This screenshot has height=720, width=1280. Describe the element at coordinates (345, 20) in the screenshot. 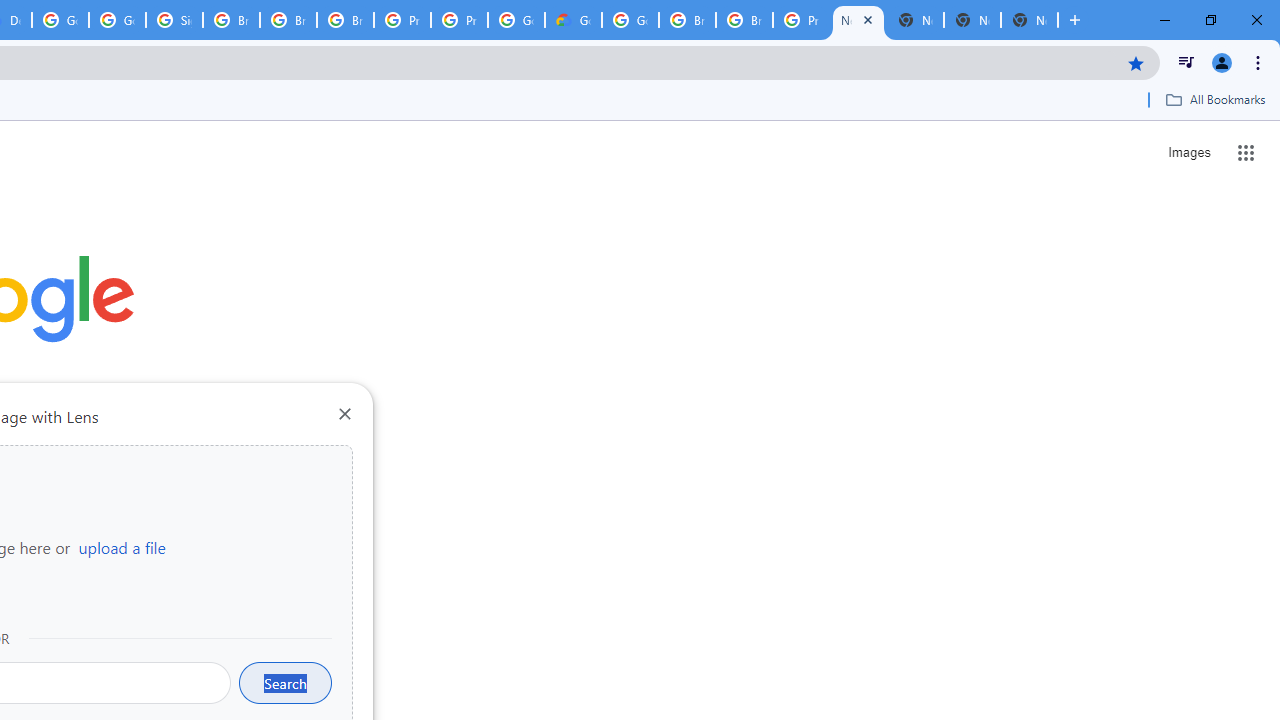

I see `Browse Chrome as a guest - Computer - Google Chrome Help` at that location.